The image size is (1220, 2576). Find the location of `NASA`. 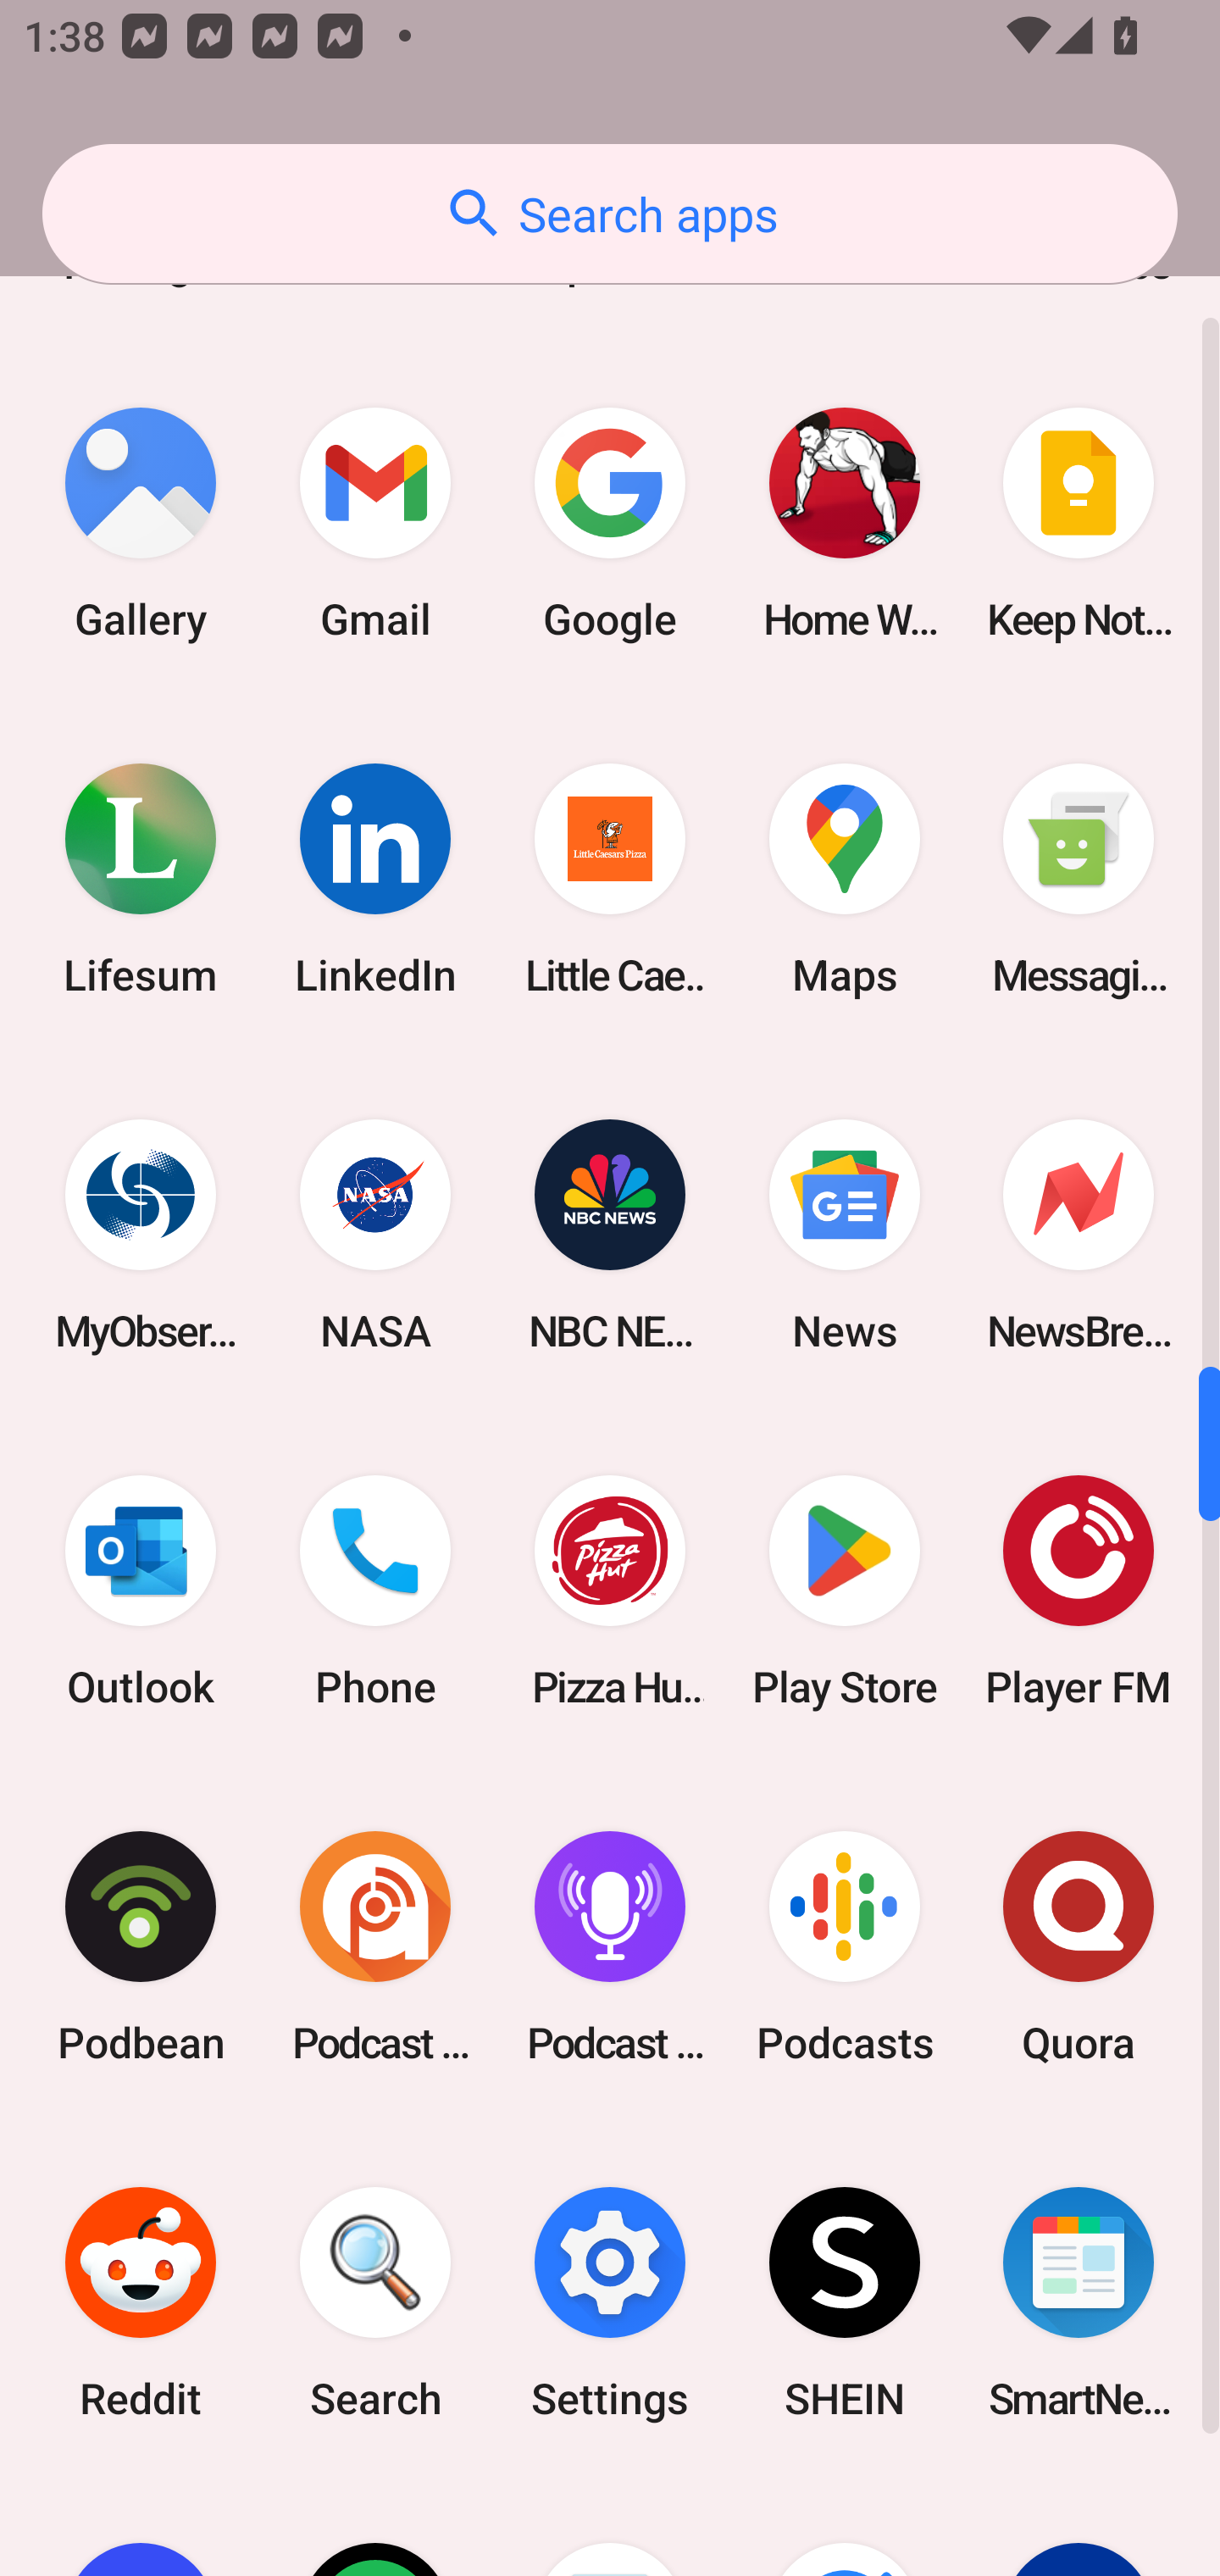

NASA is located at coordinates (375, 1235).